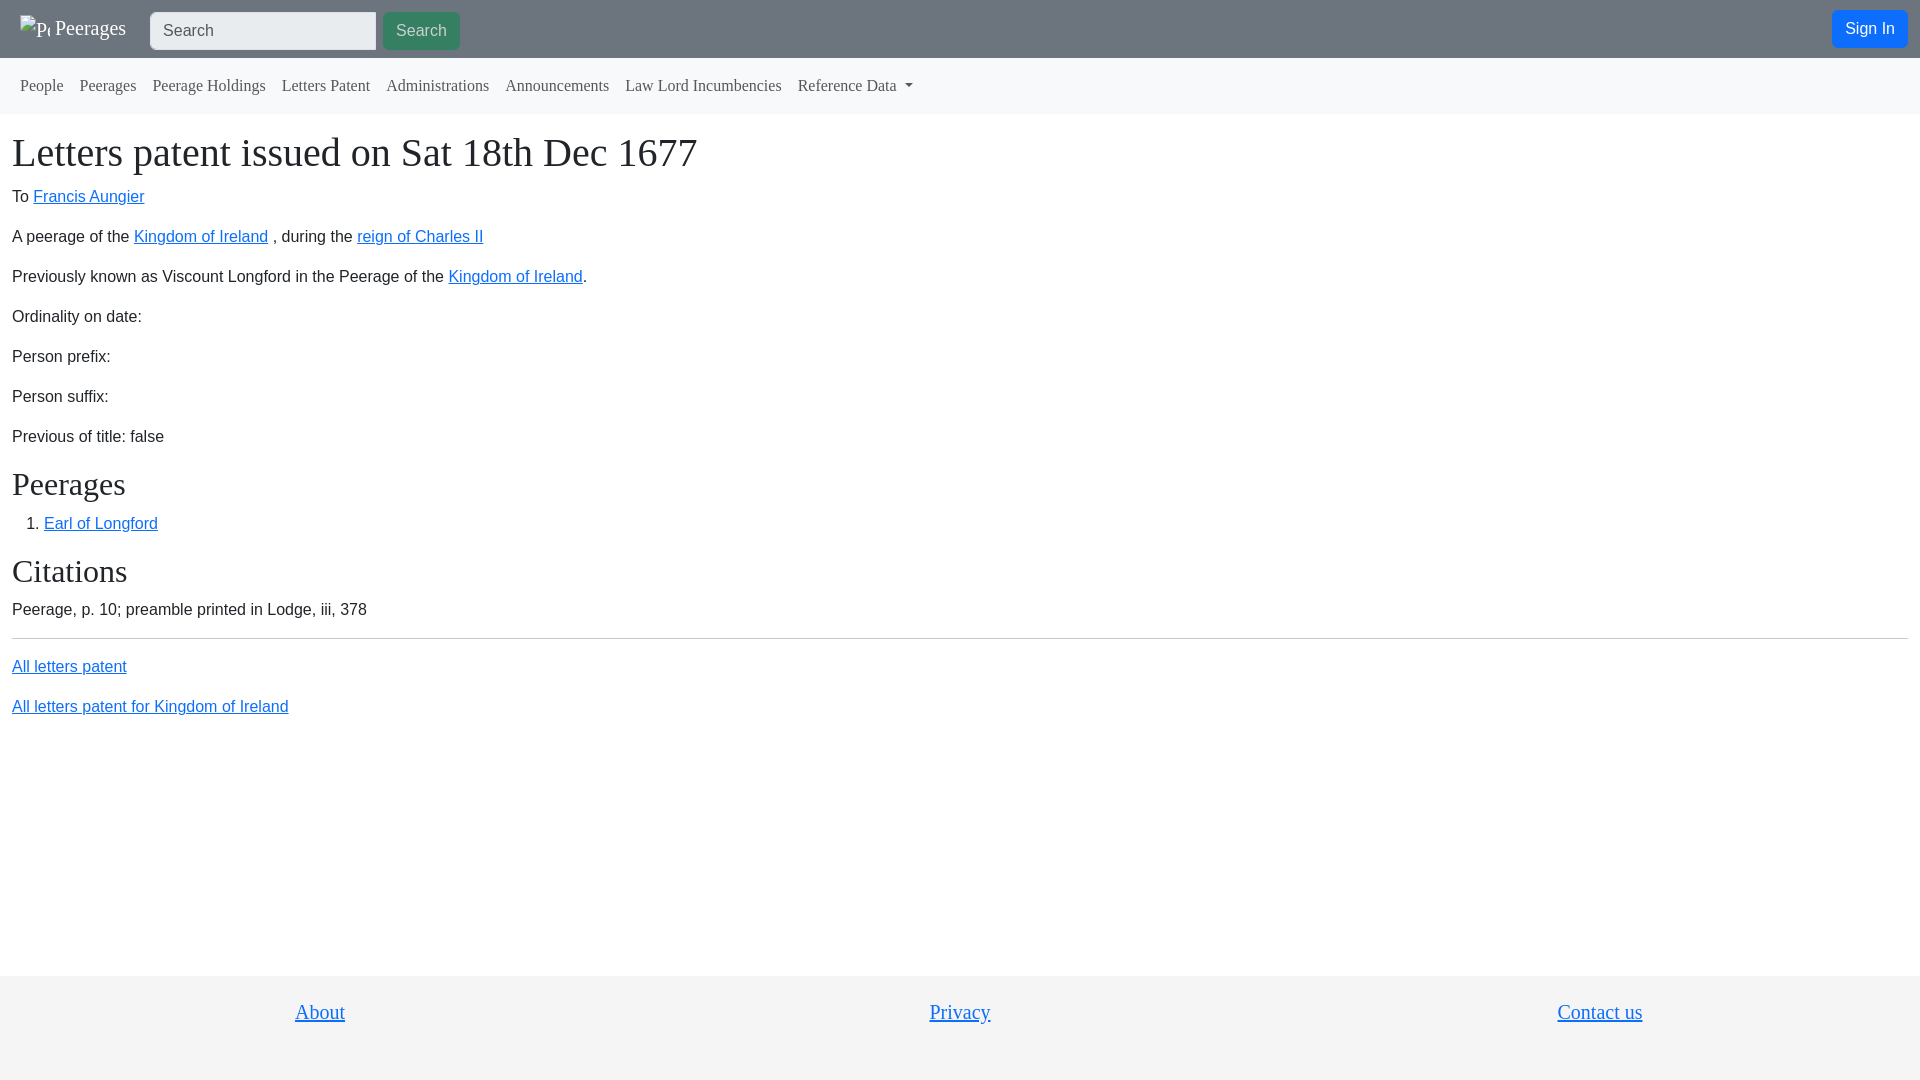 The height and width of the screenshot is (1080, 1920). I want to click on Peerages, so click(108, 85).